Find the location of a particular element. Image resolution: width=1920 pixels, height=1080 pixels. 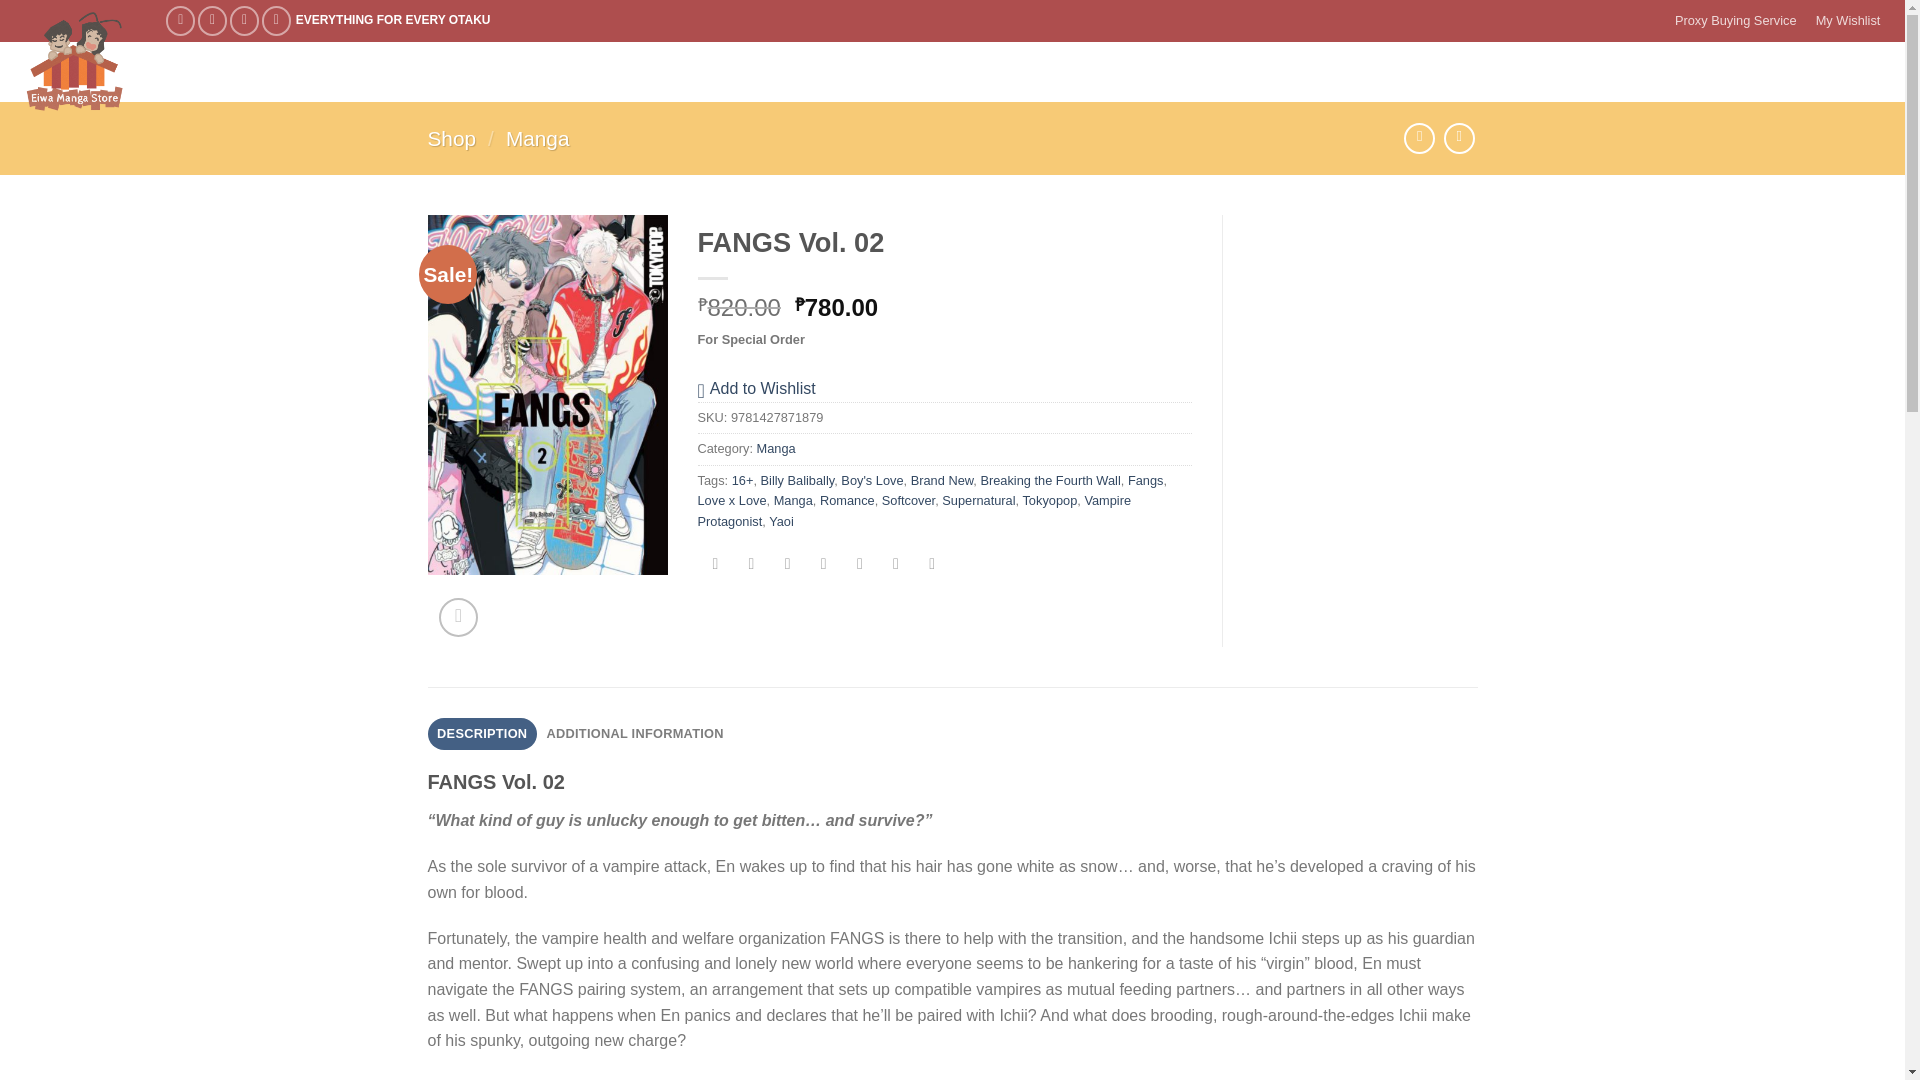

Send us an email is located at coordinates (244, 20).